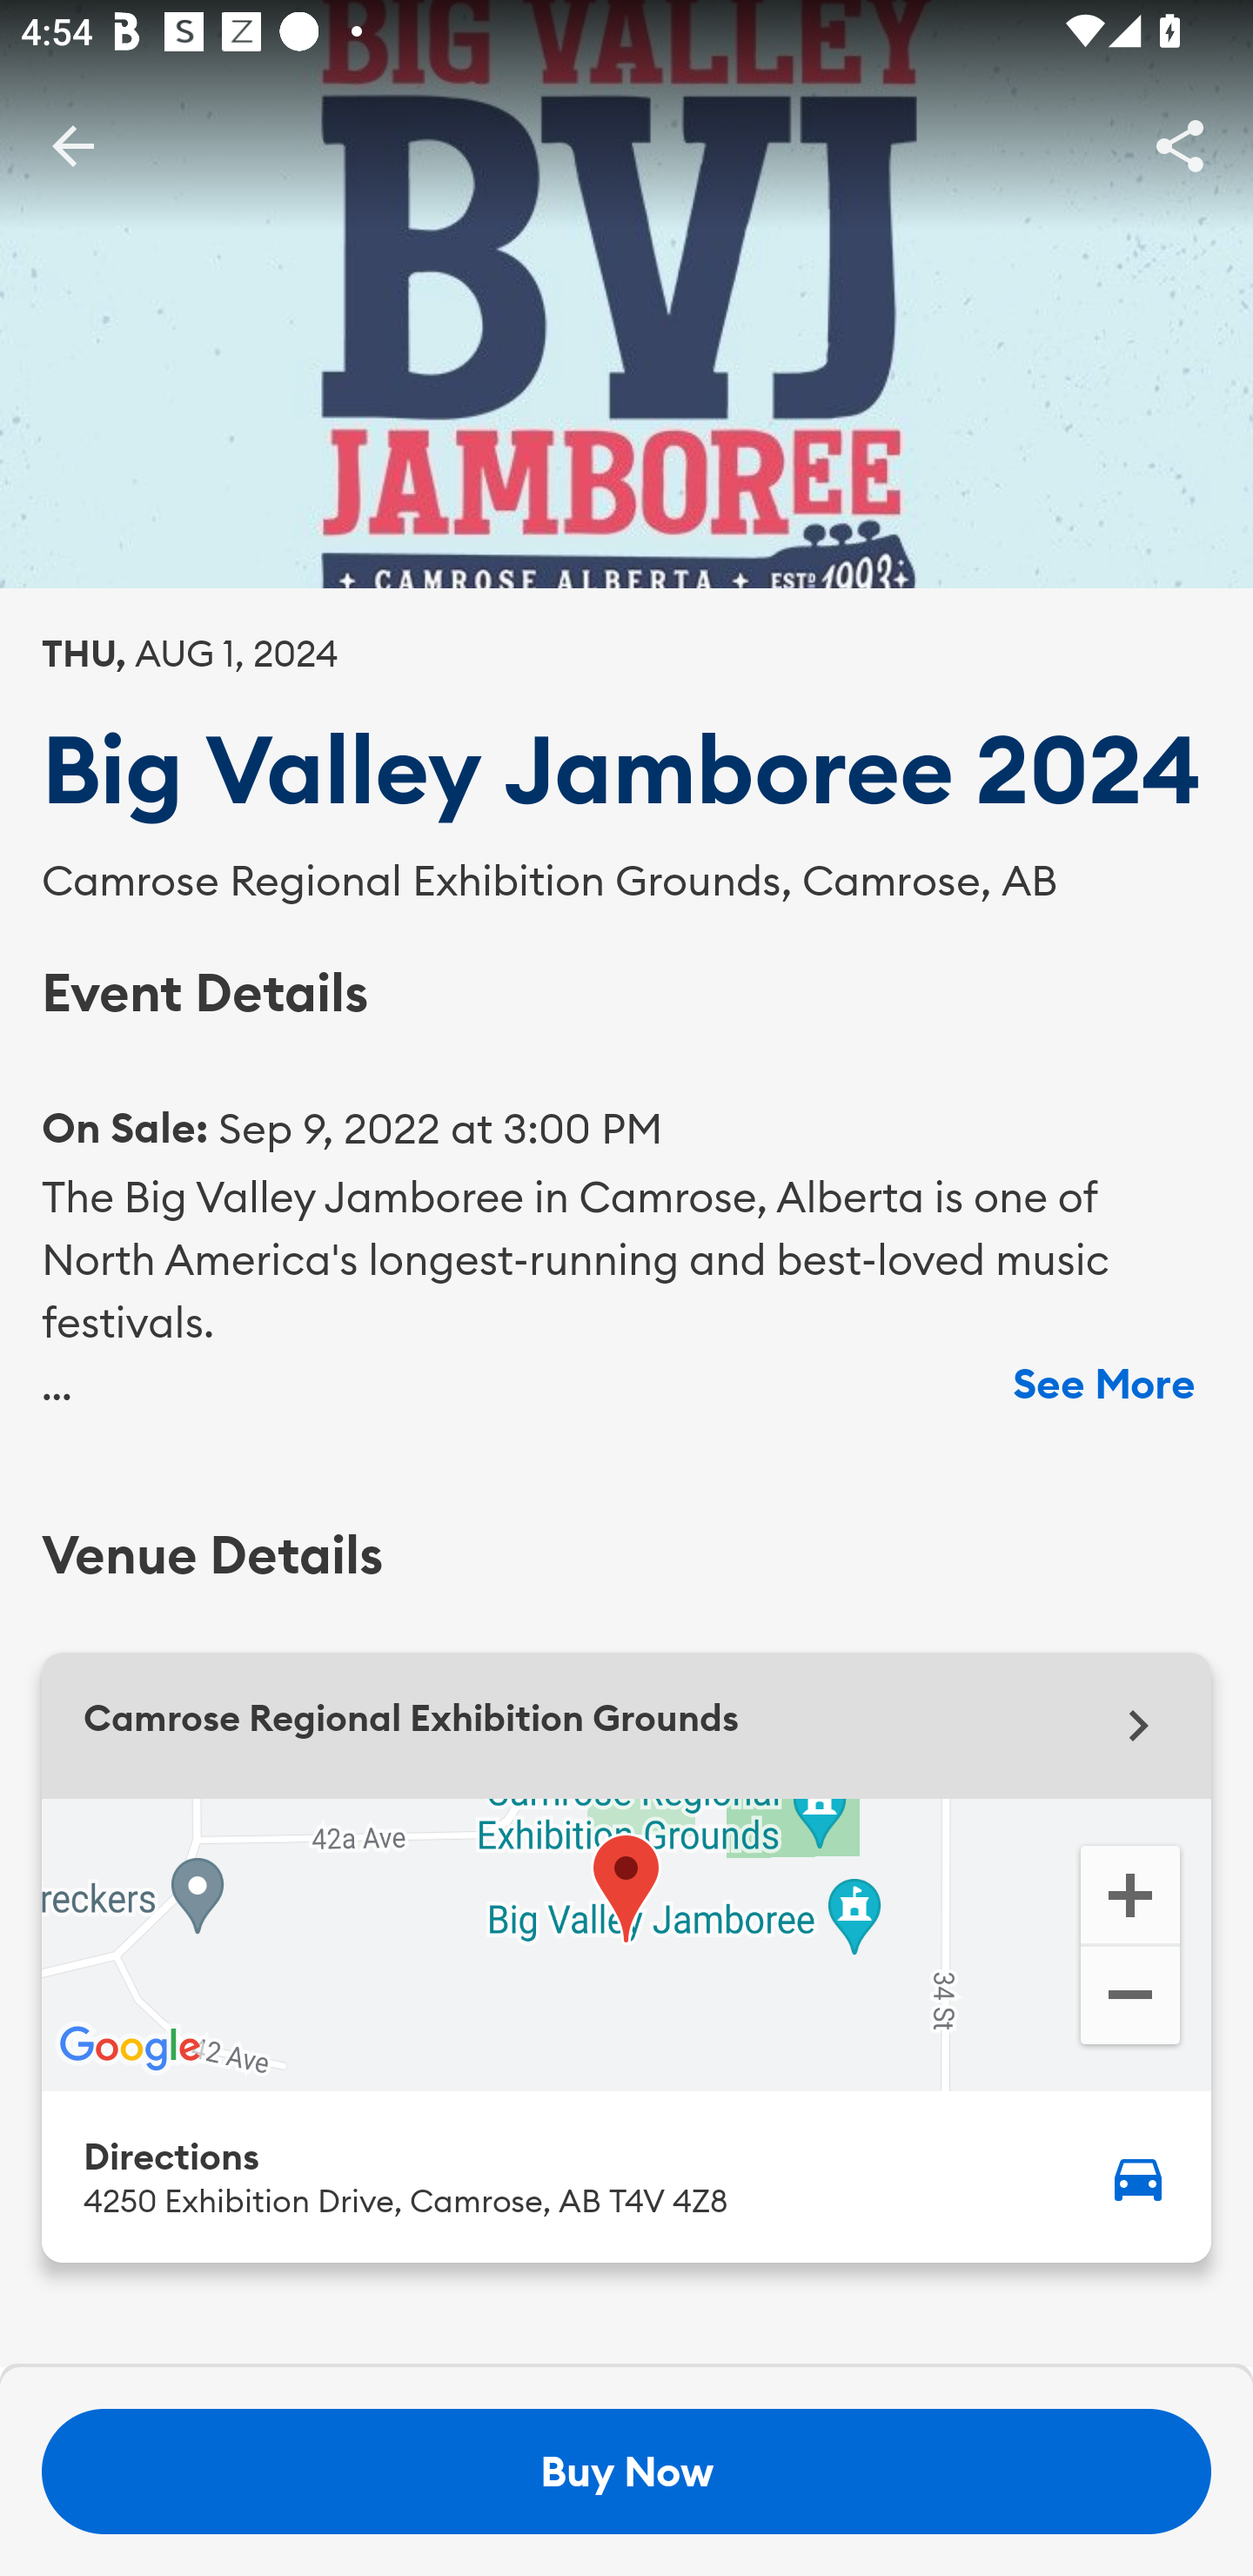 The image size is (1253, 2576). I want to click on Zoom in, so click(1129, 1893).